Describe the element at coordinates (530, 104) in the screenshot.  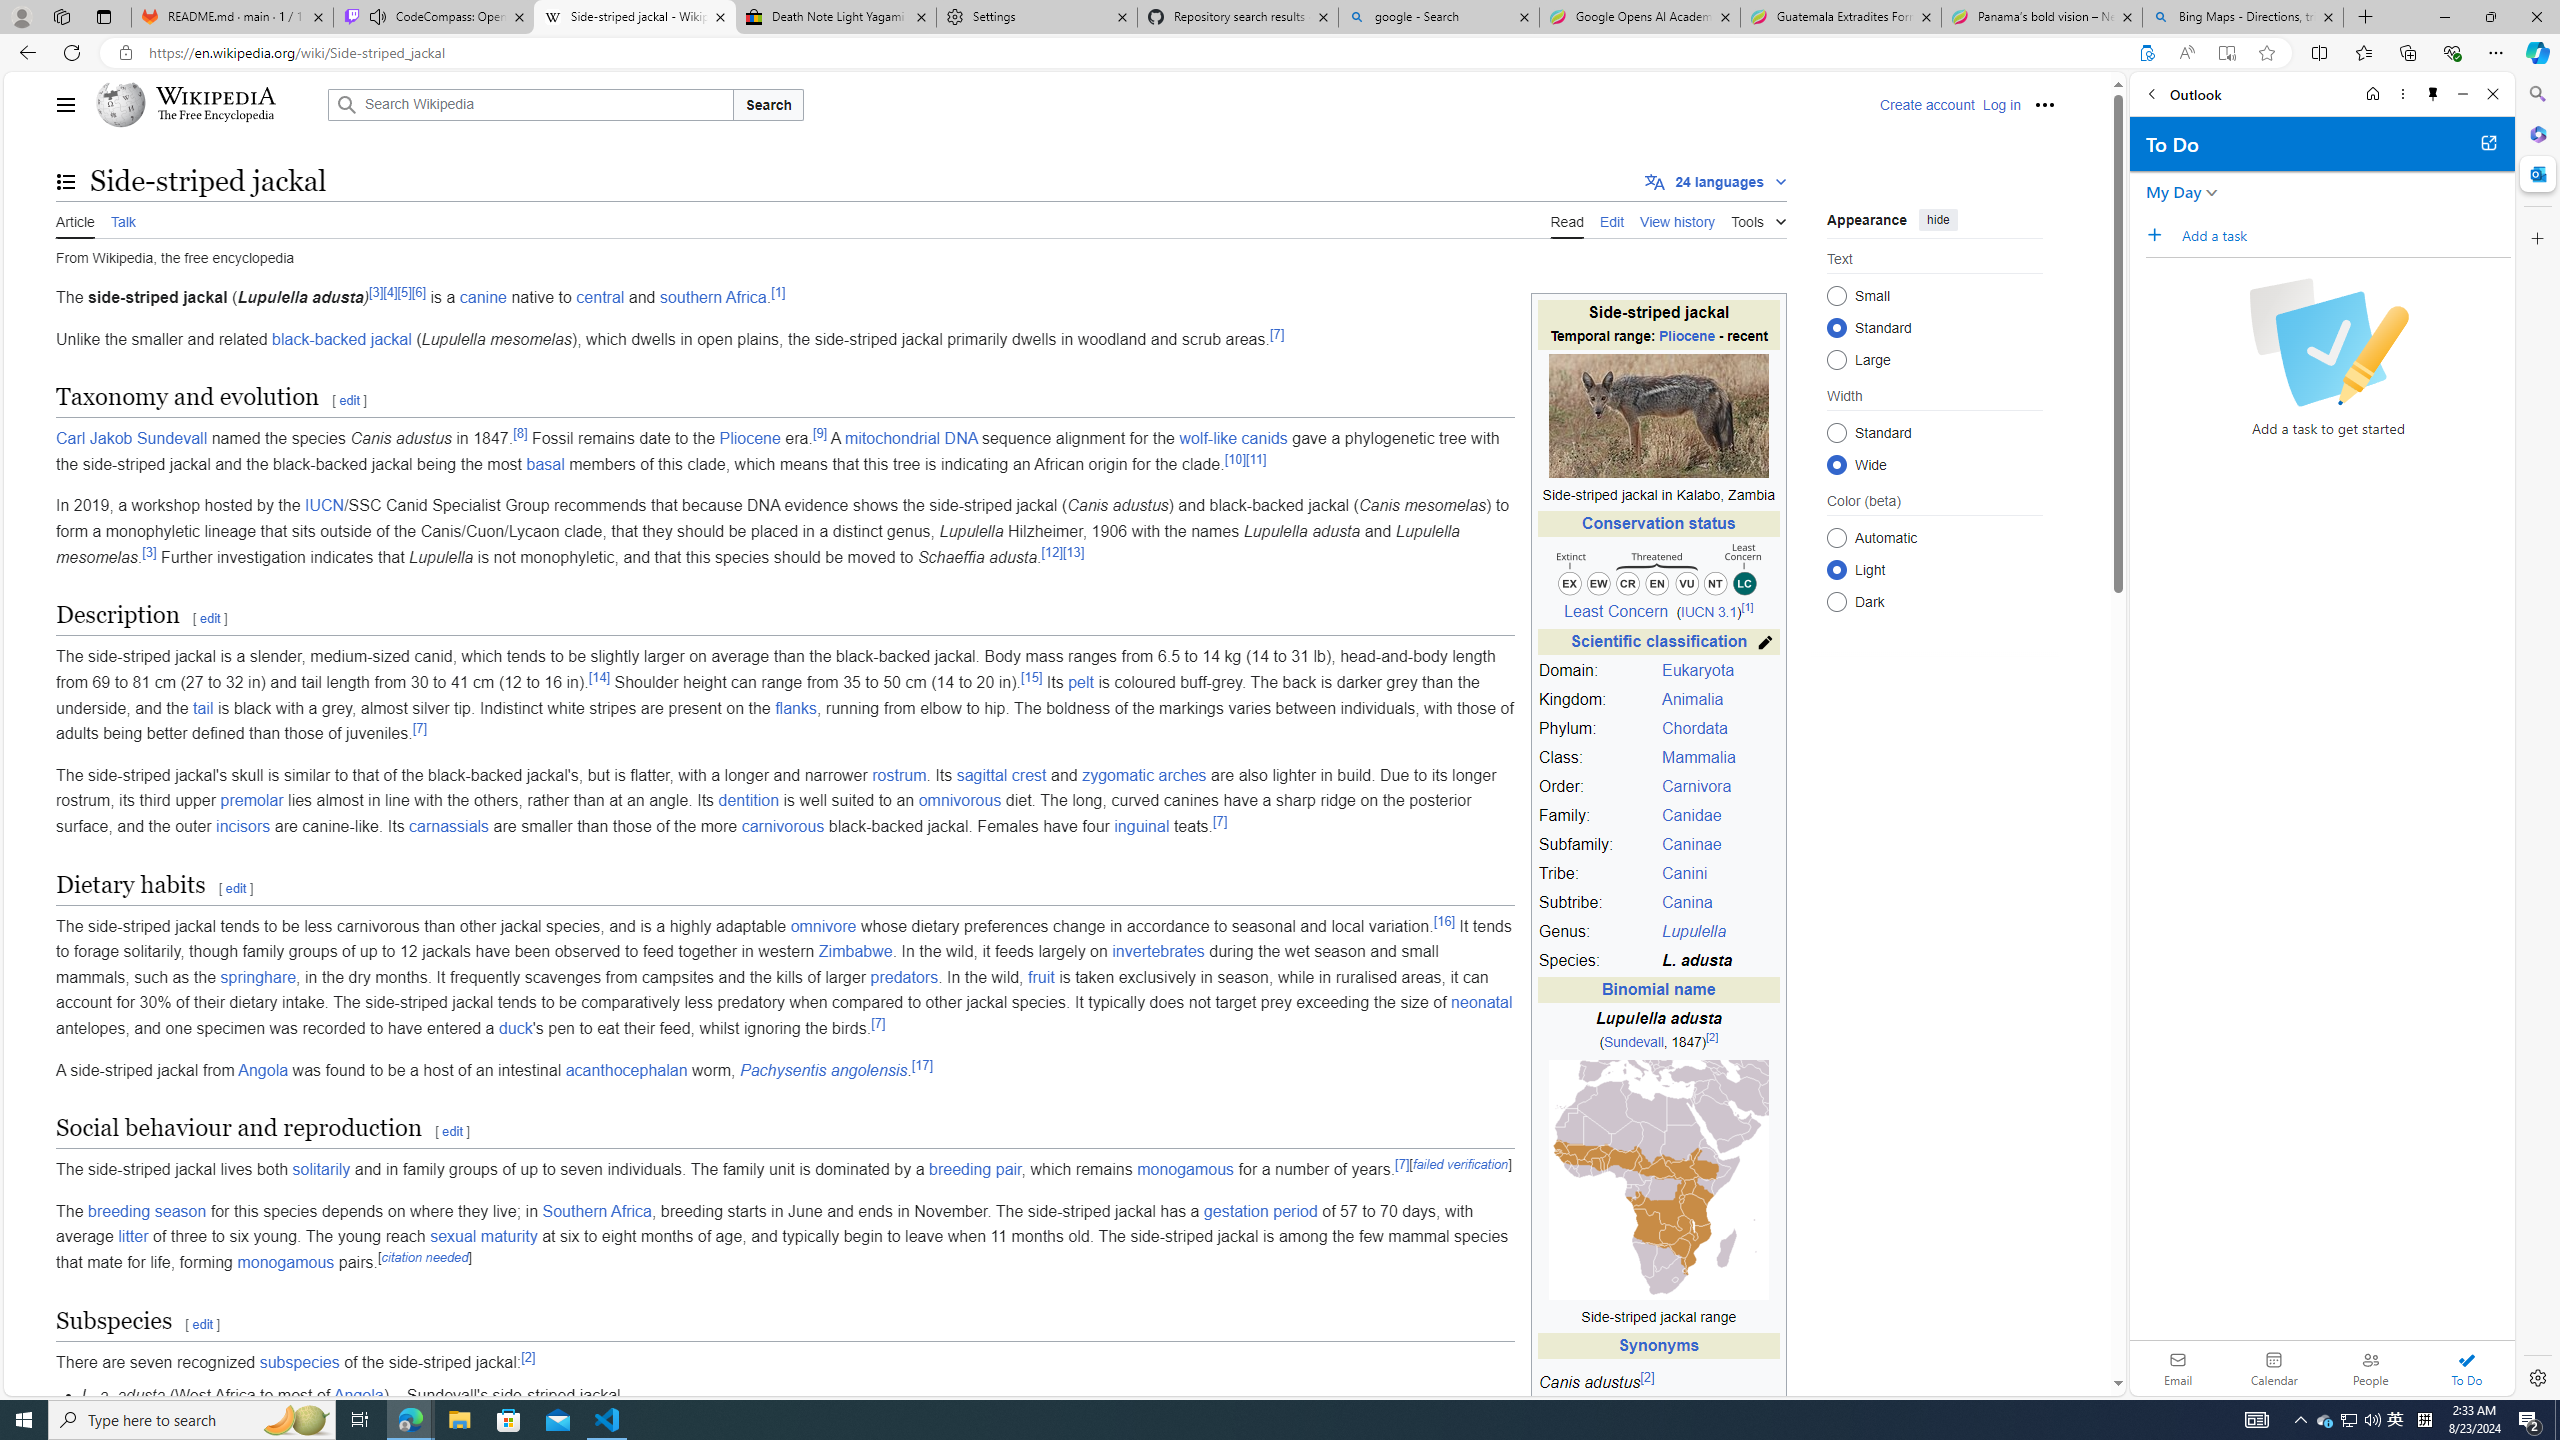
I see `Search Wikipedia` at that location.